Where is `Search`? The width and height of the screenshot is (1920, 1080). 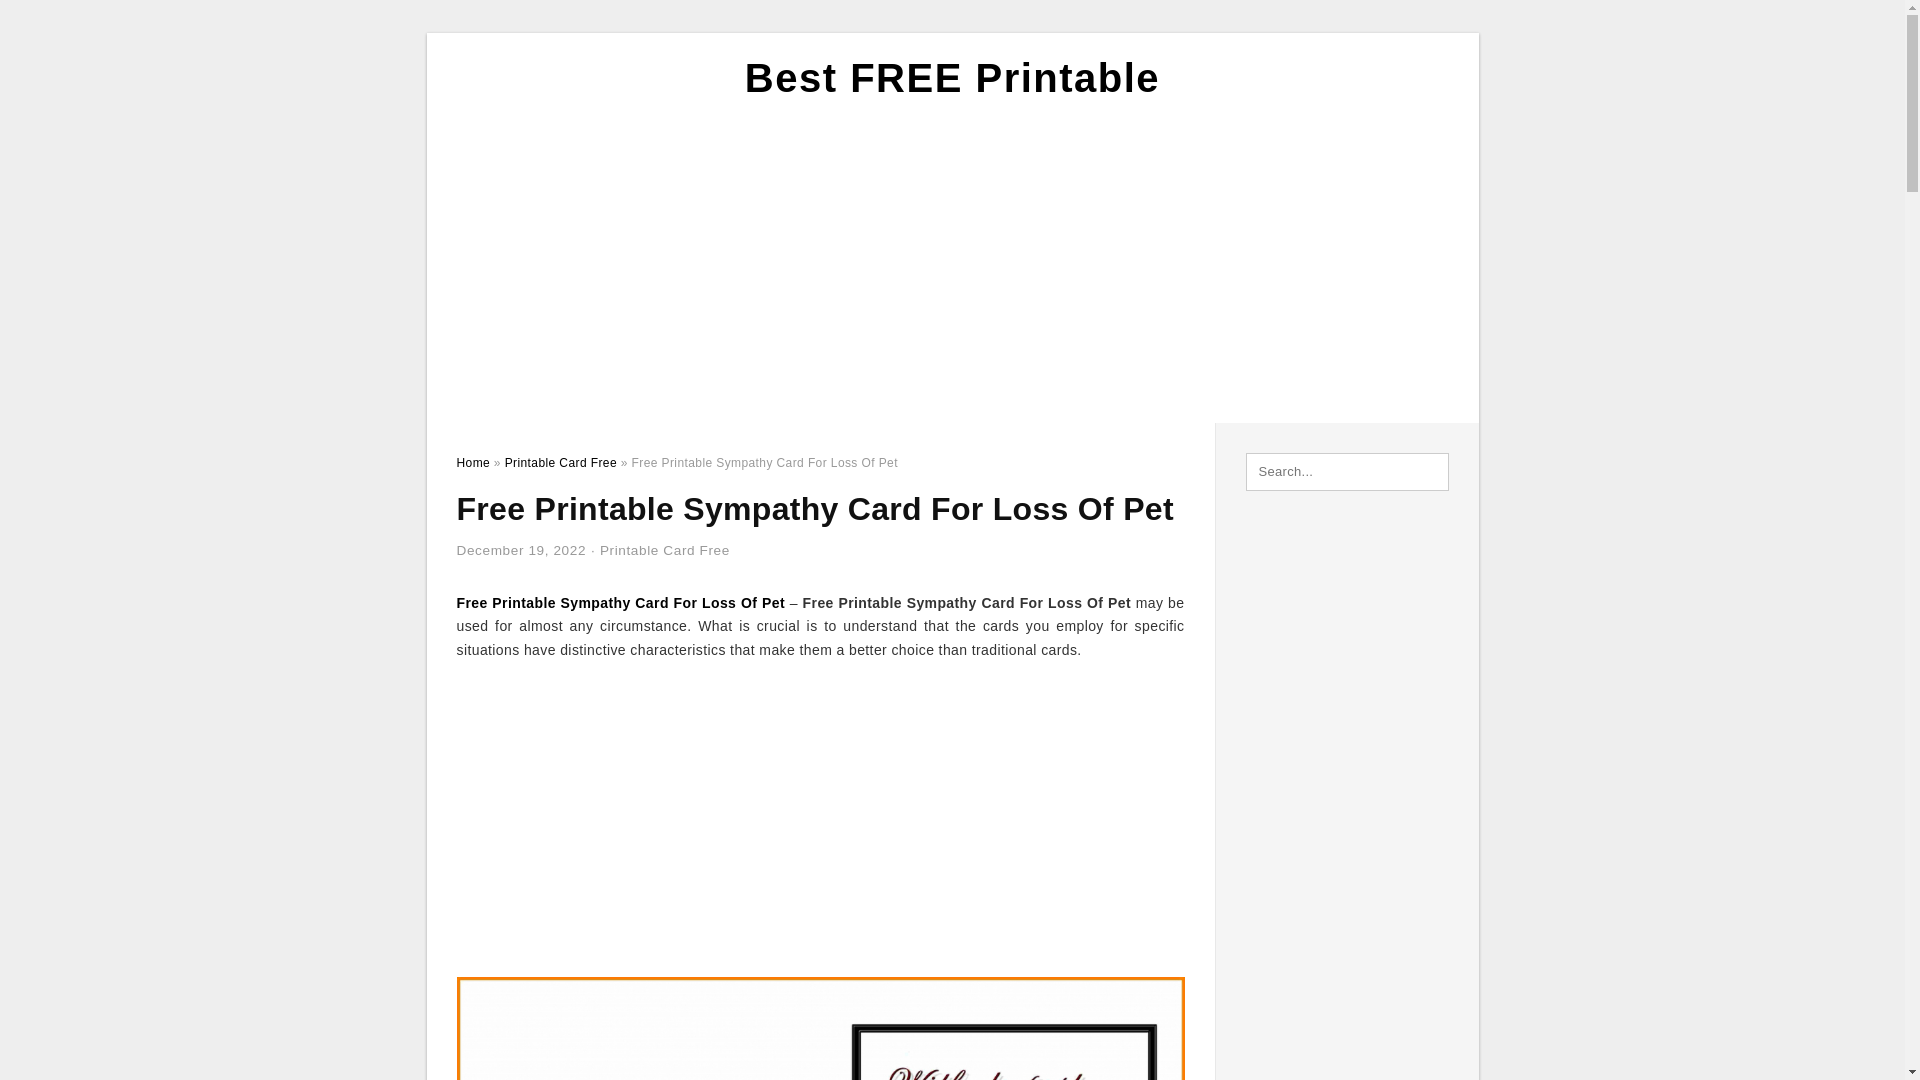 Search is located at coordinates (58, 21).